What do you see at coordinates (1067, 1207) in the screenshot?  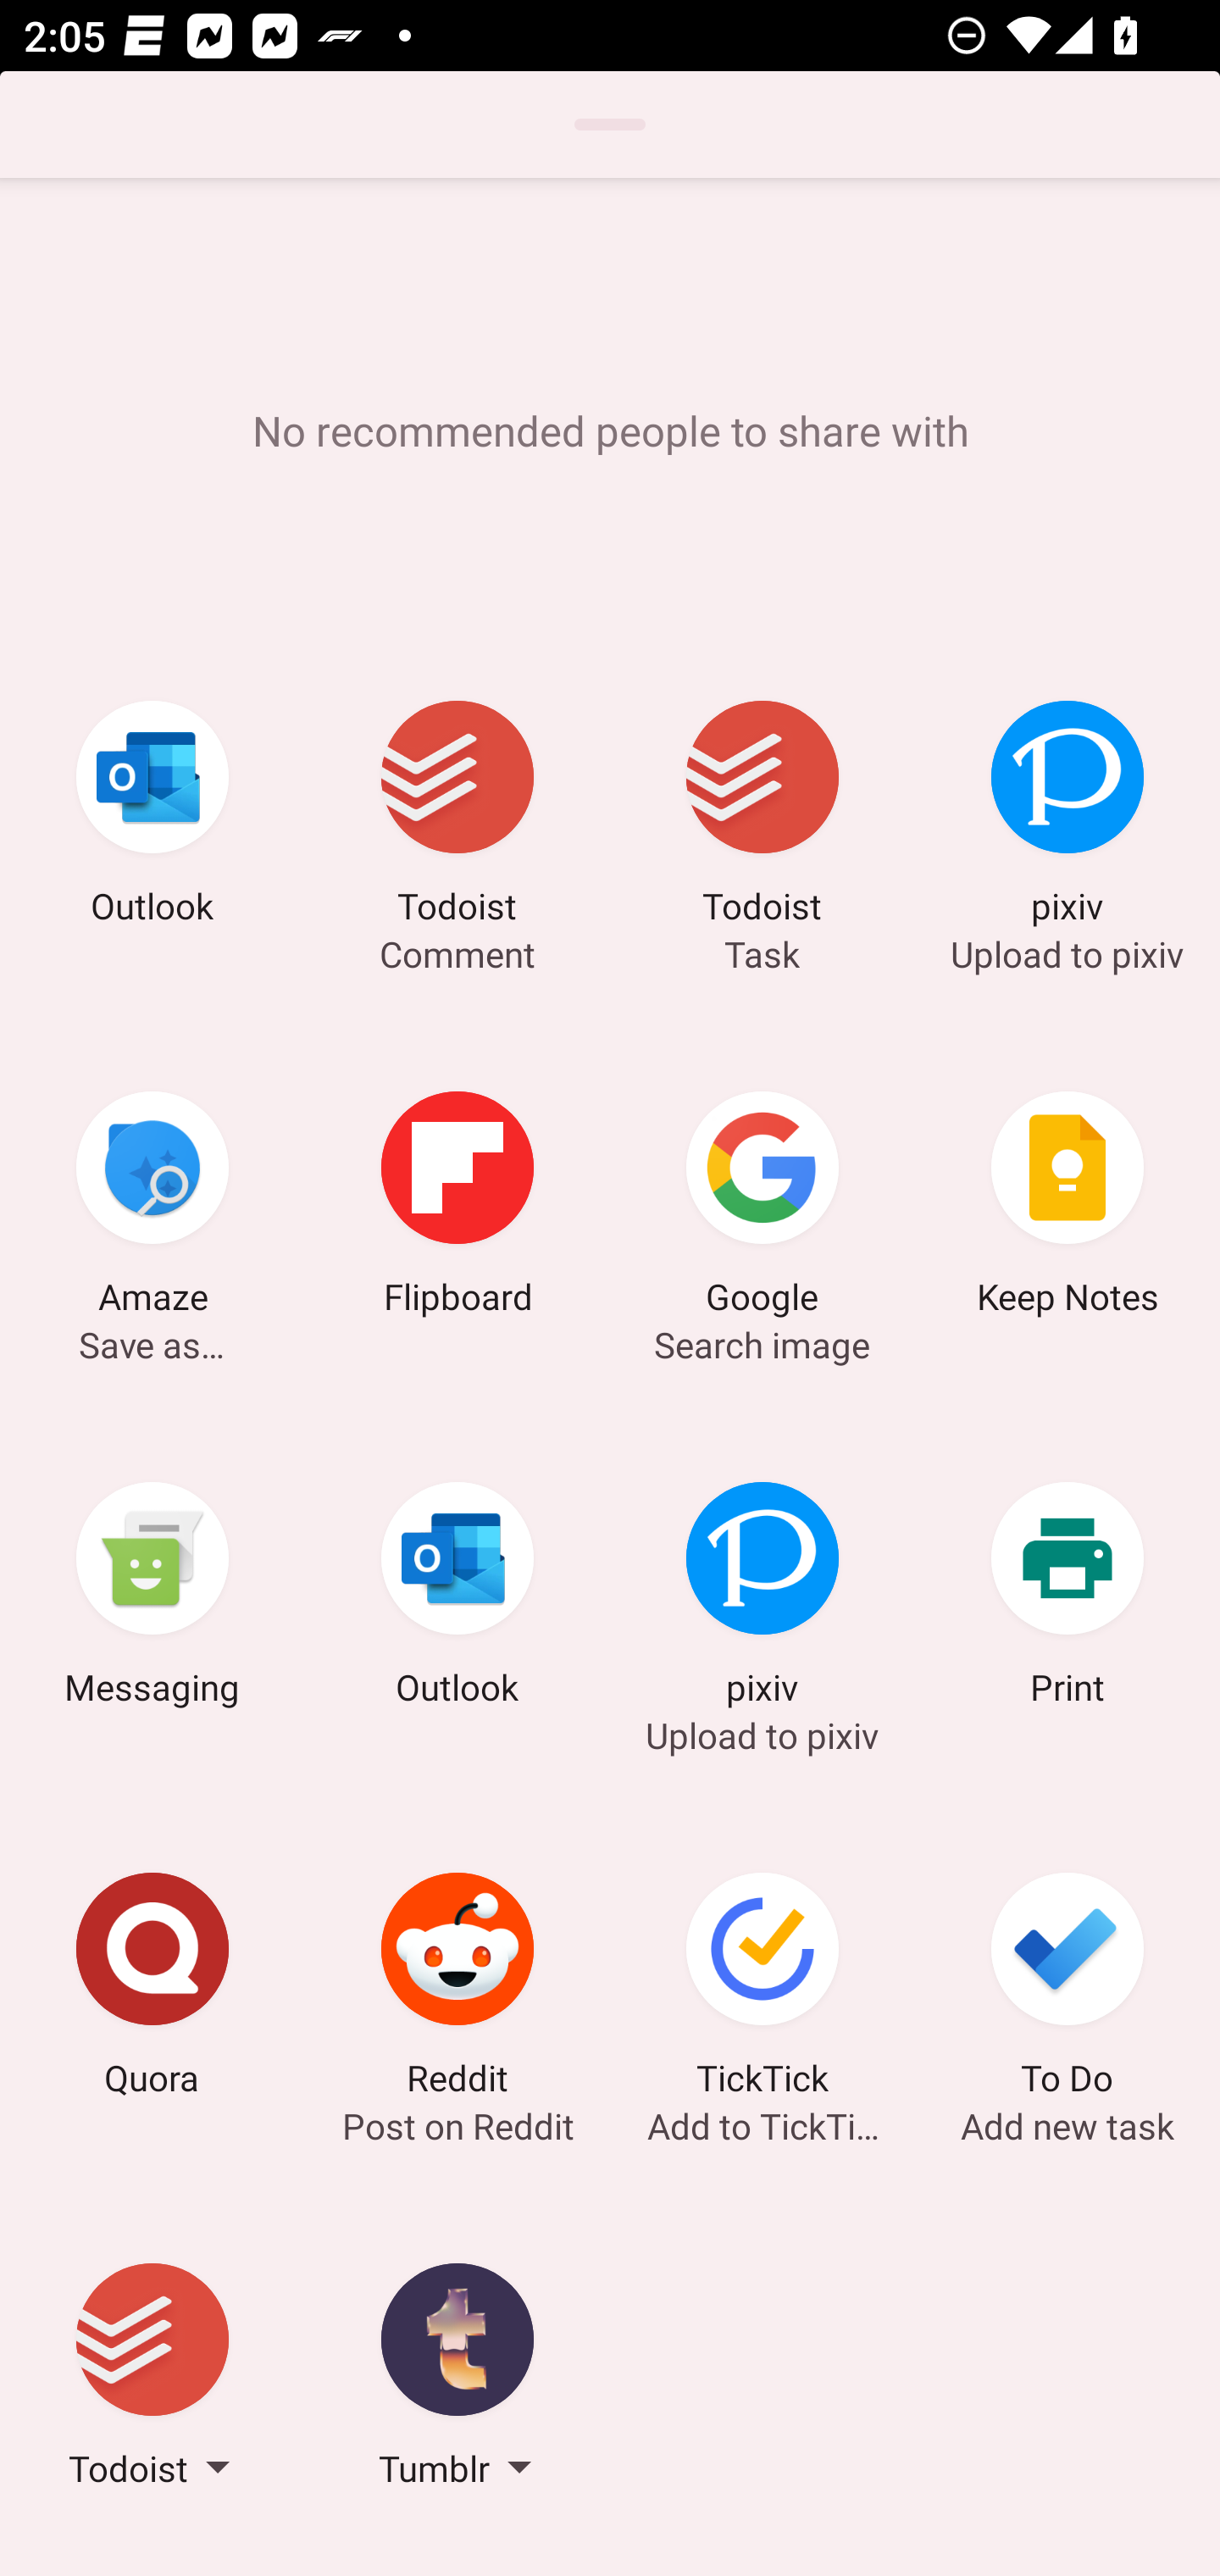 I see `Keep Notes` at bounding box center [1067, 1207].